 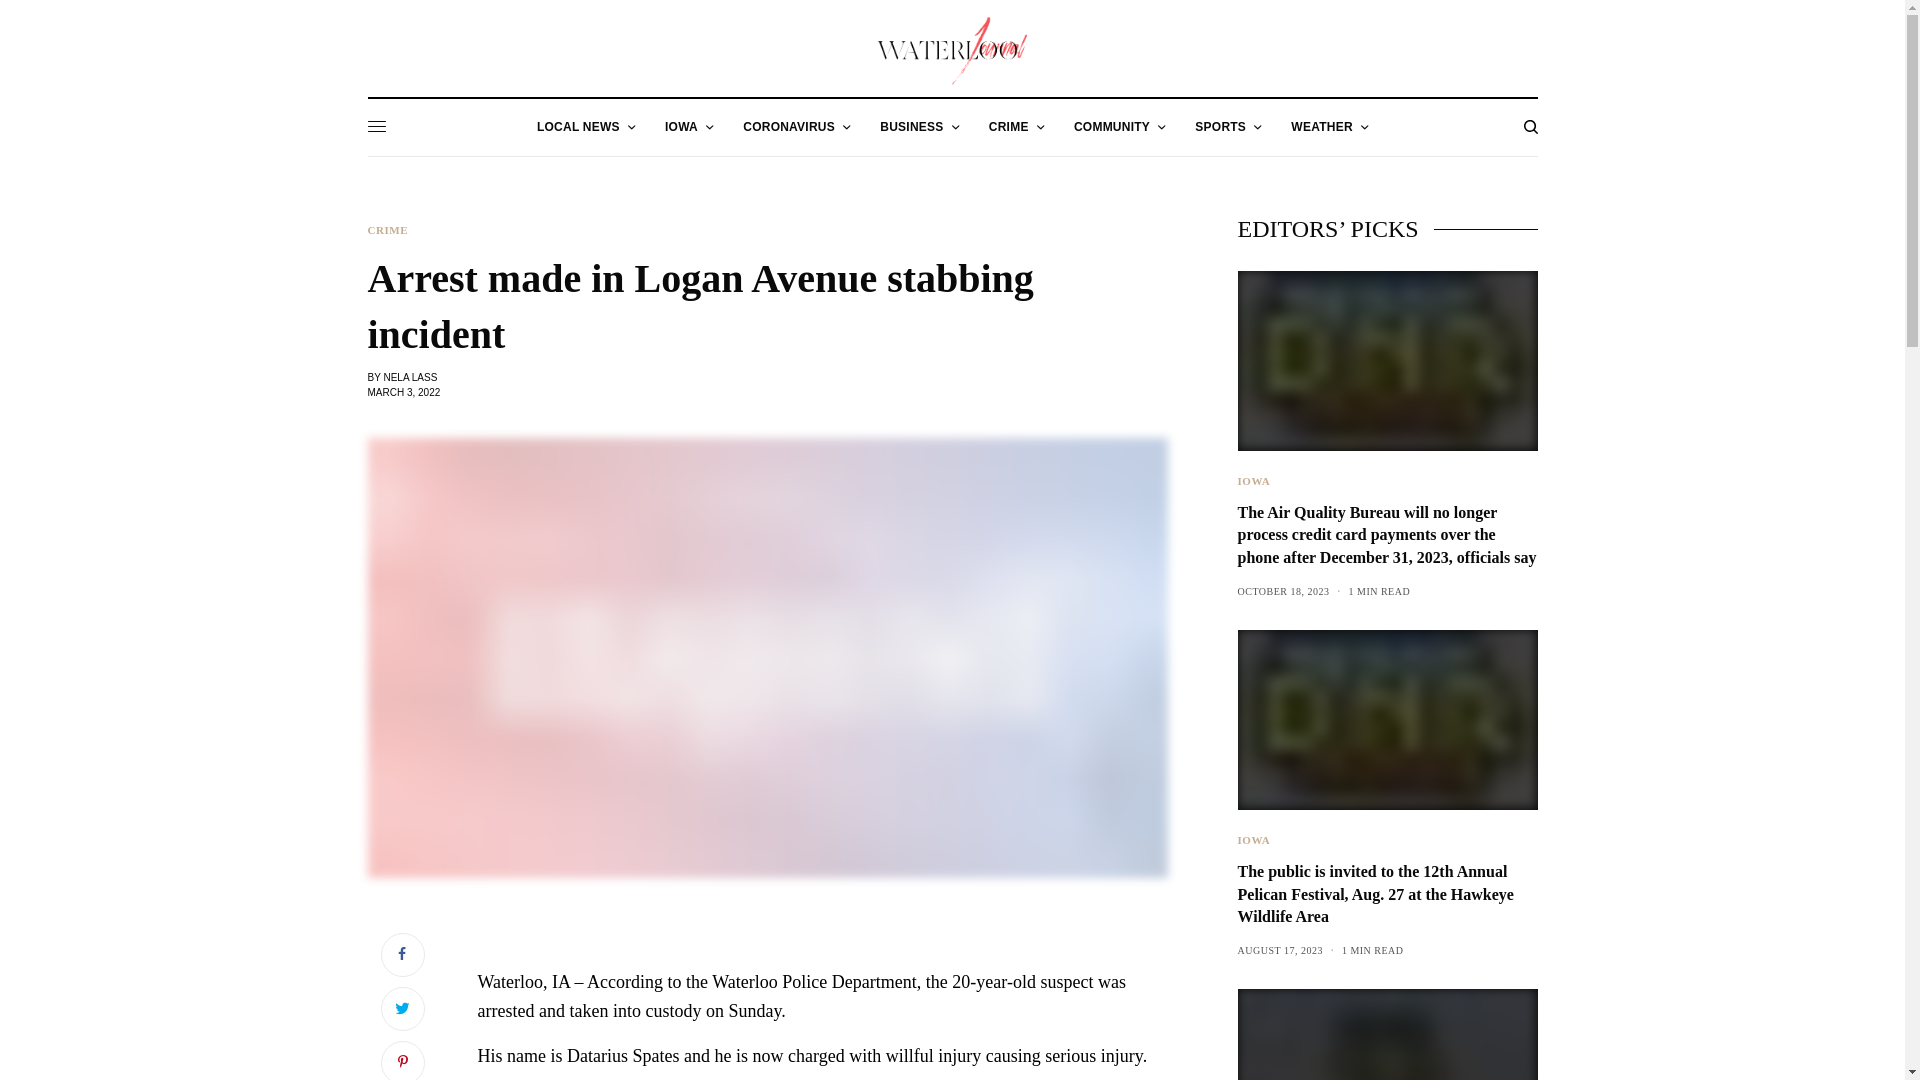 I want to click on LOCAL NEWS, so click(x=586, y=126).